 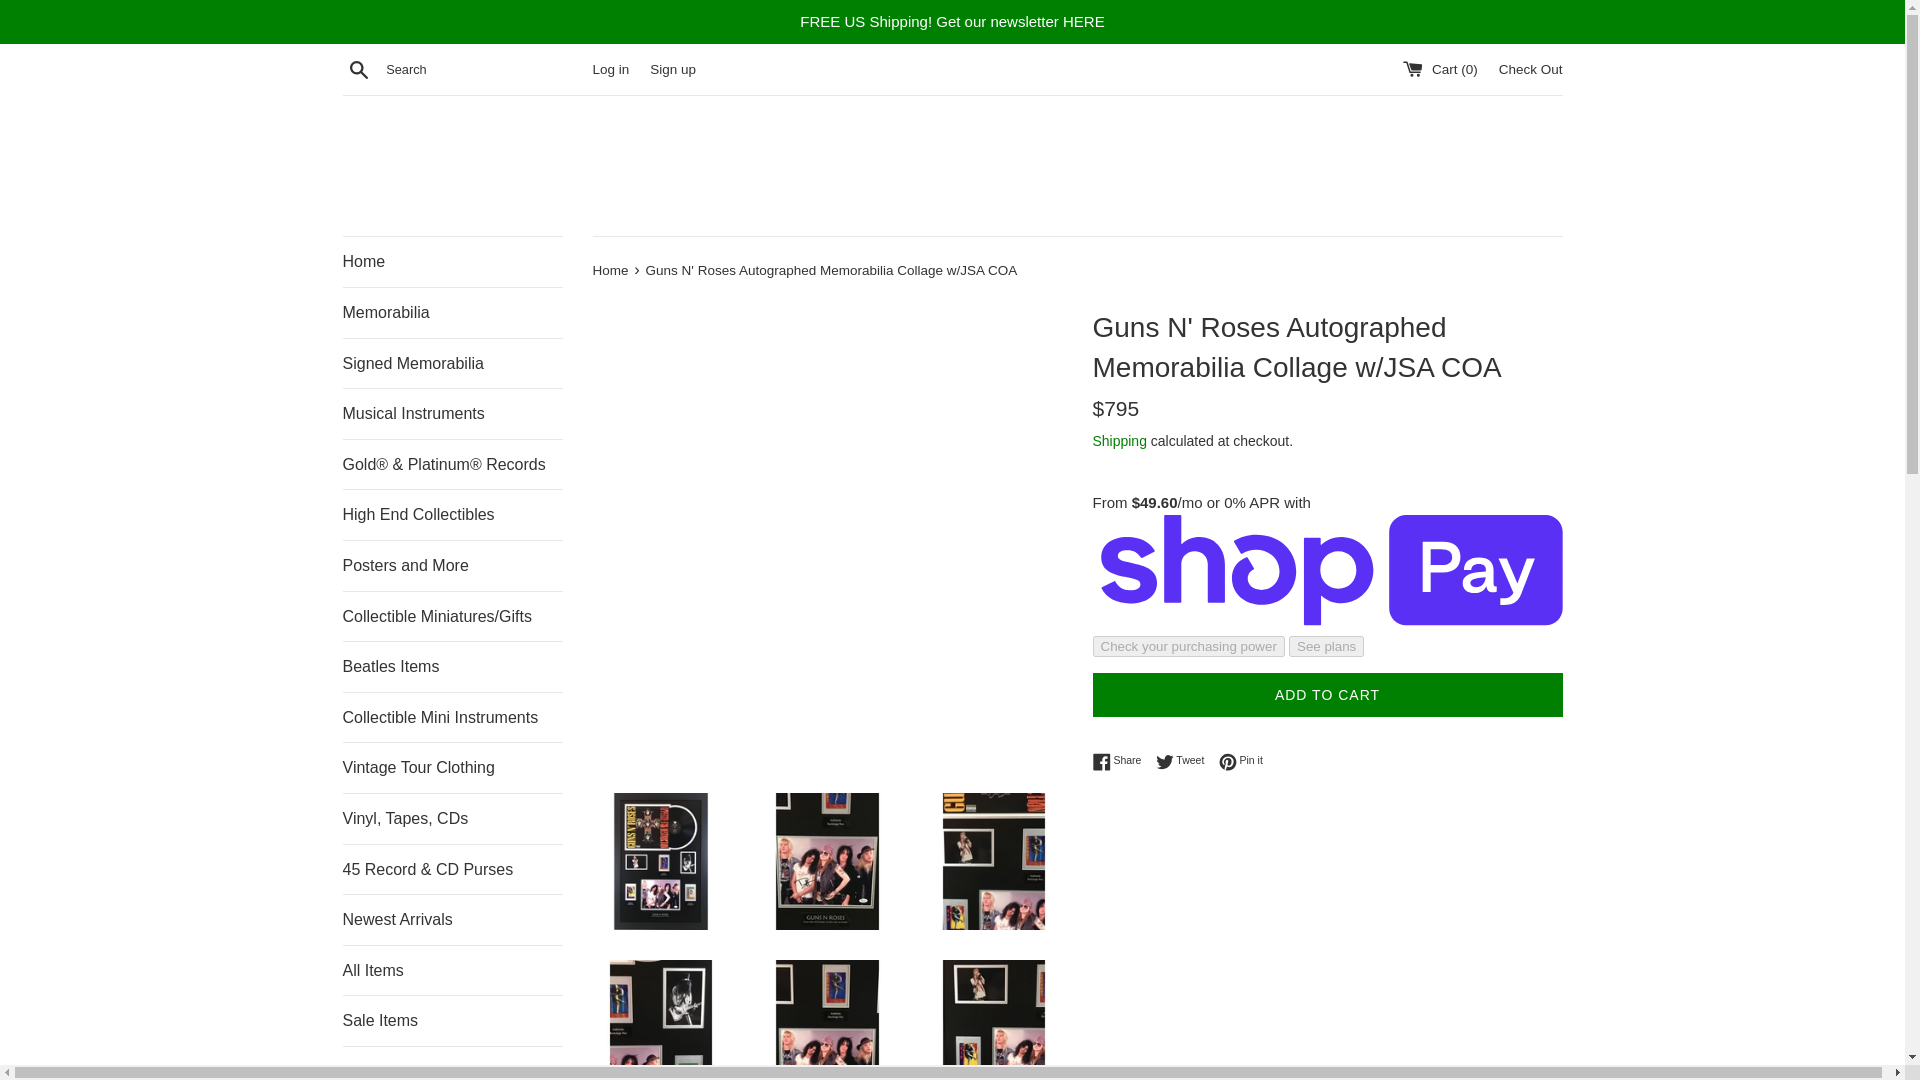 I want to click on Beatles Items, so click(x=452, y=666).